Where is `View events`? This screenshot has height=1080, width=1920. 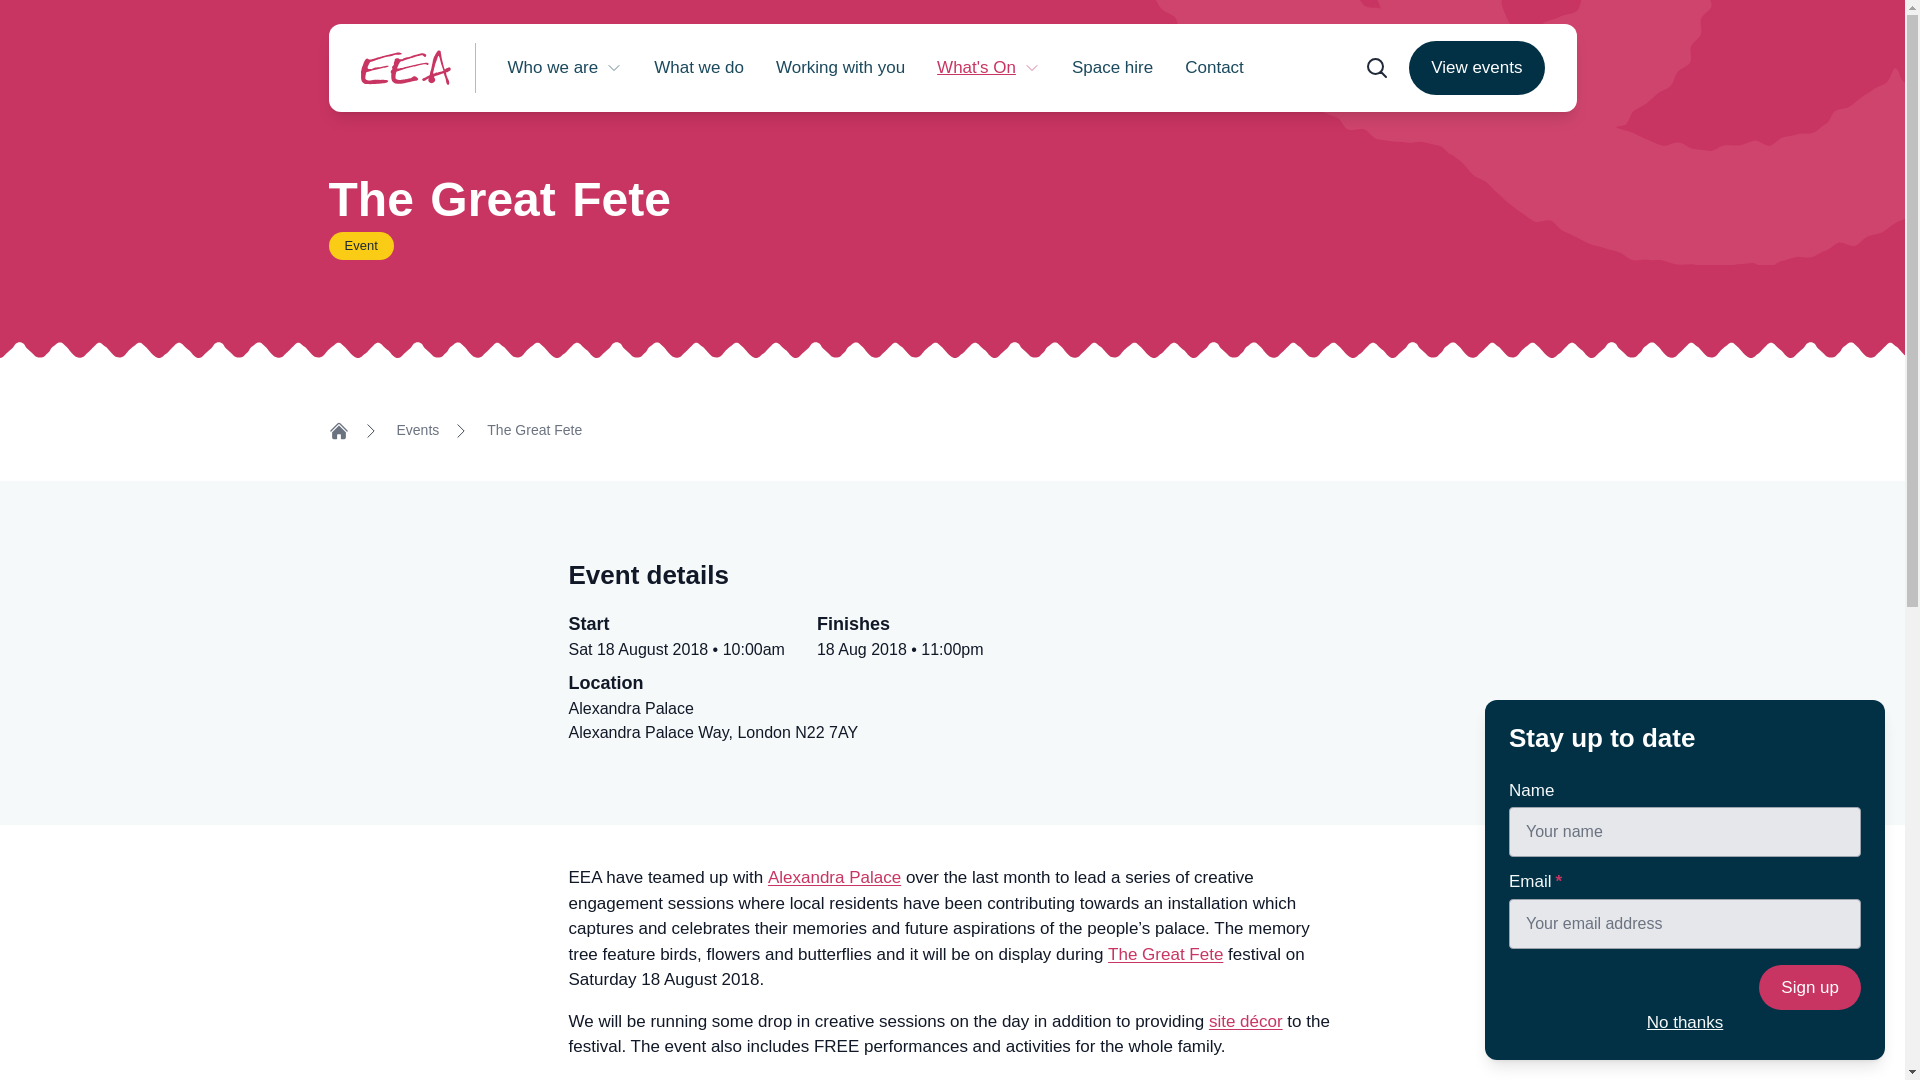
View events is located at coordinates (713, 720).